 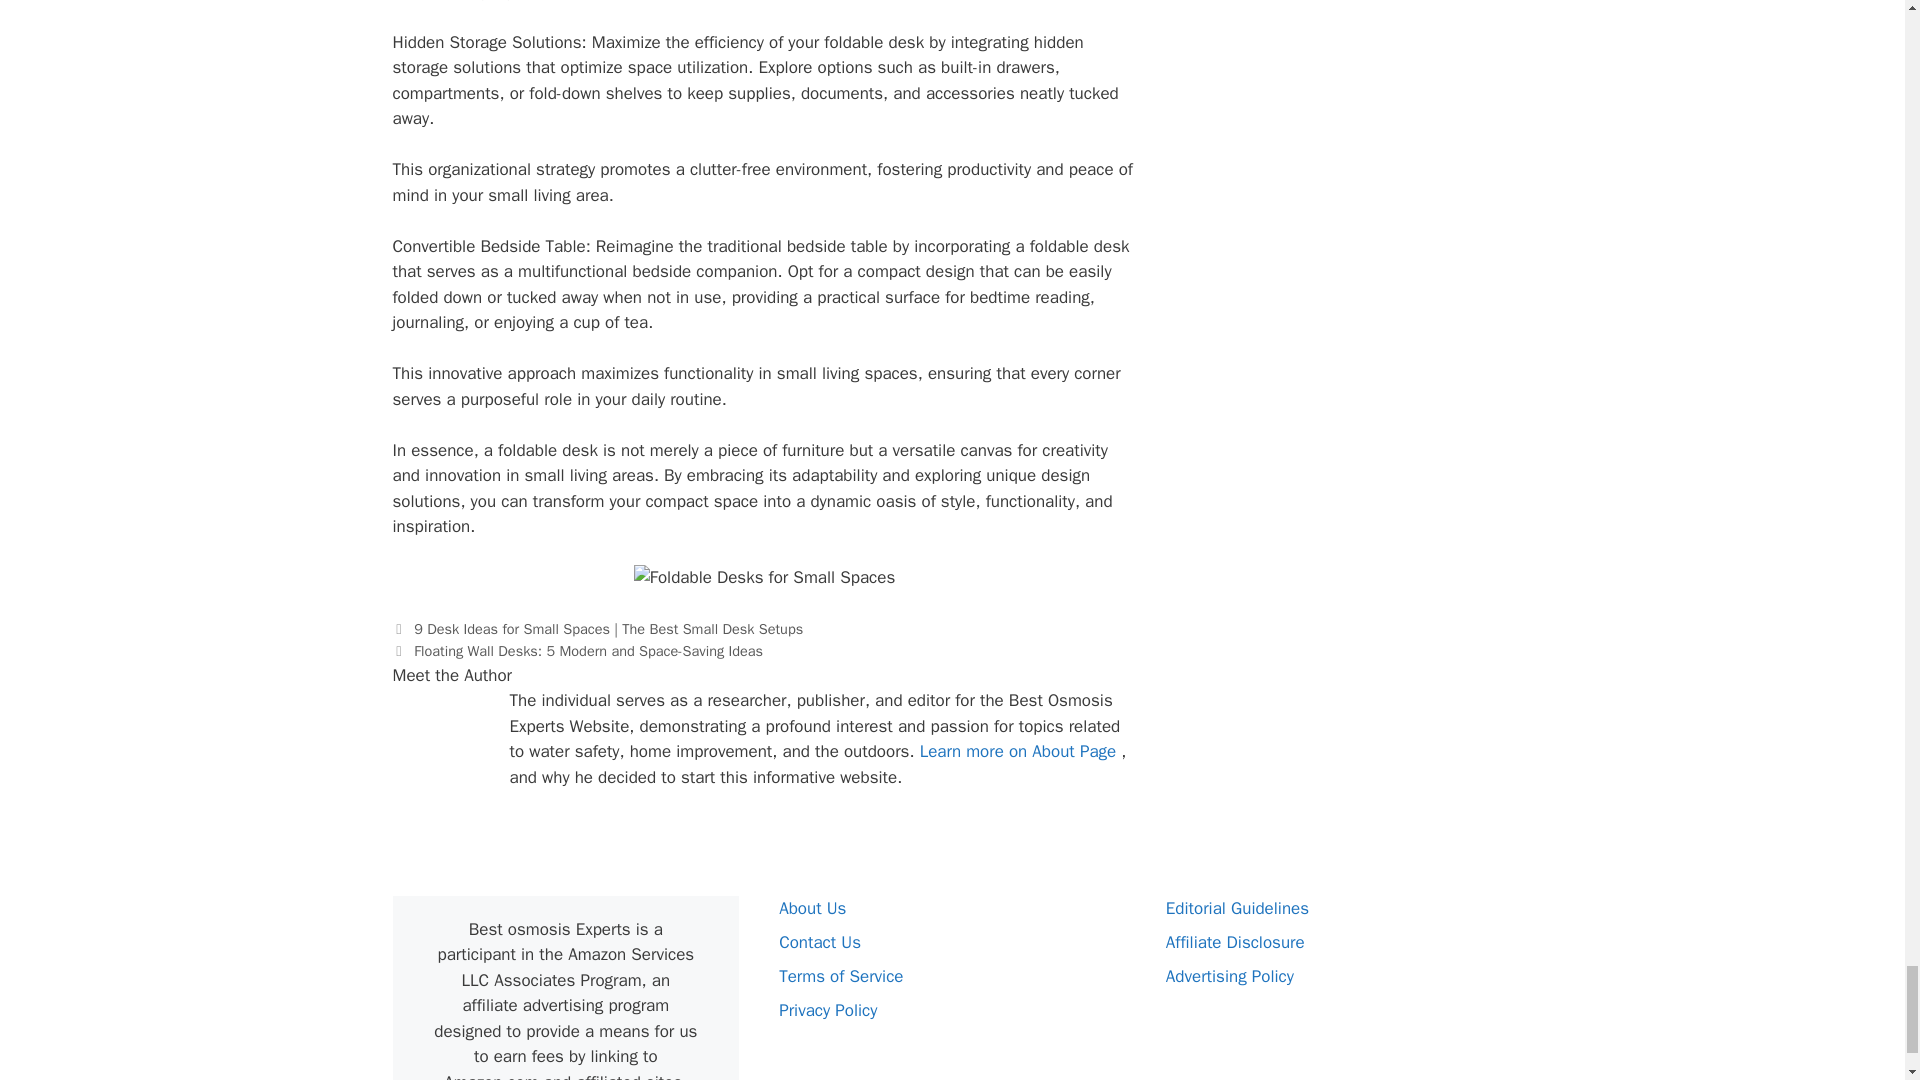 I want to click on Advertising Policy, so click(x=1230, y=976).